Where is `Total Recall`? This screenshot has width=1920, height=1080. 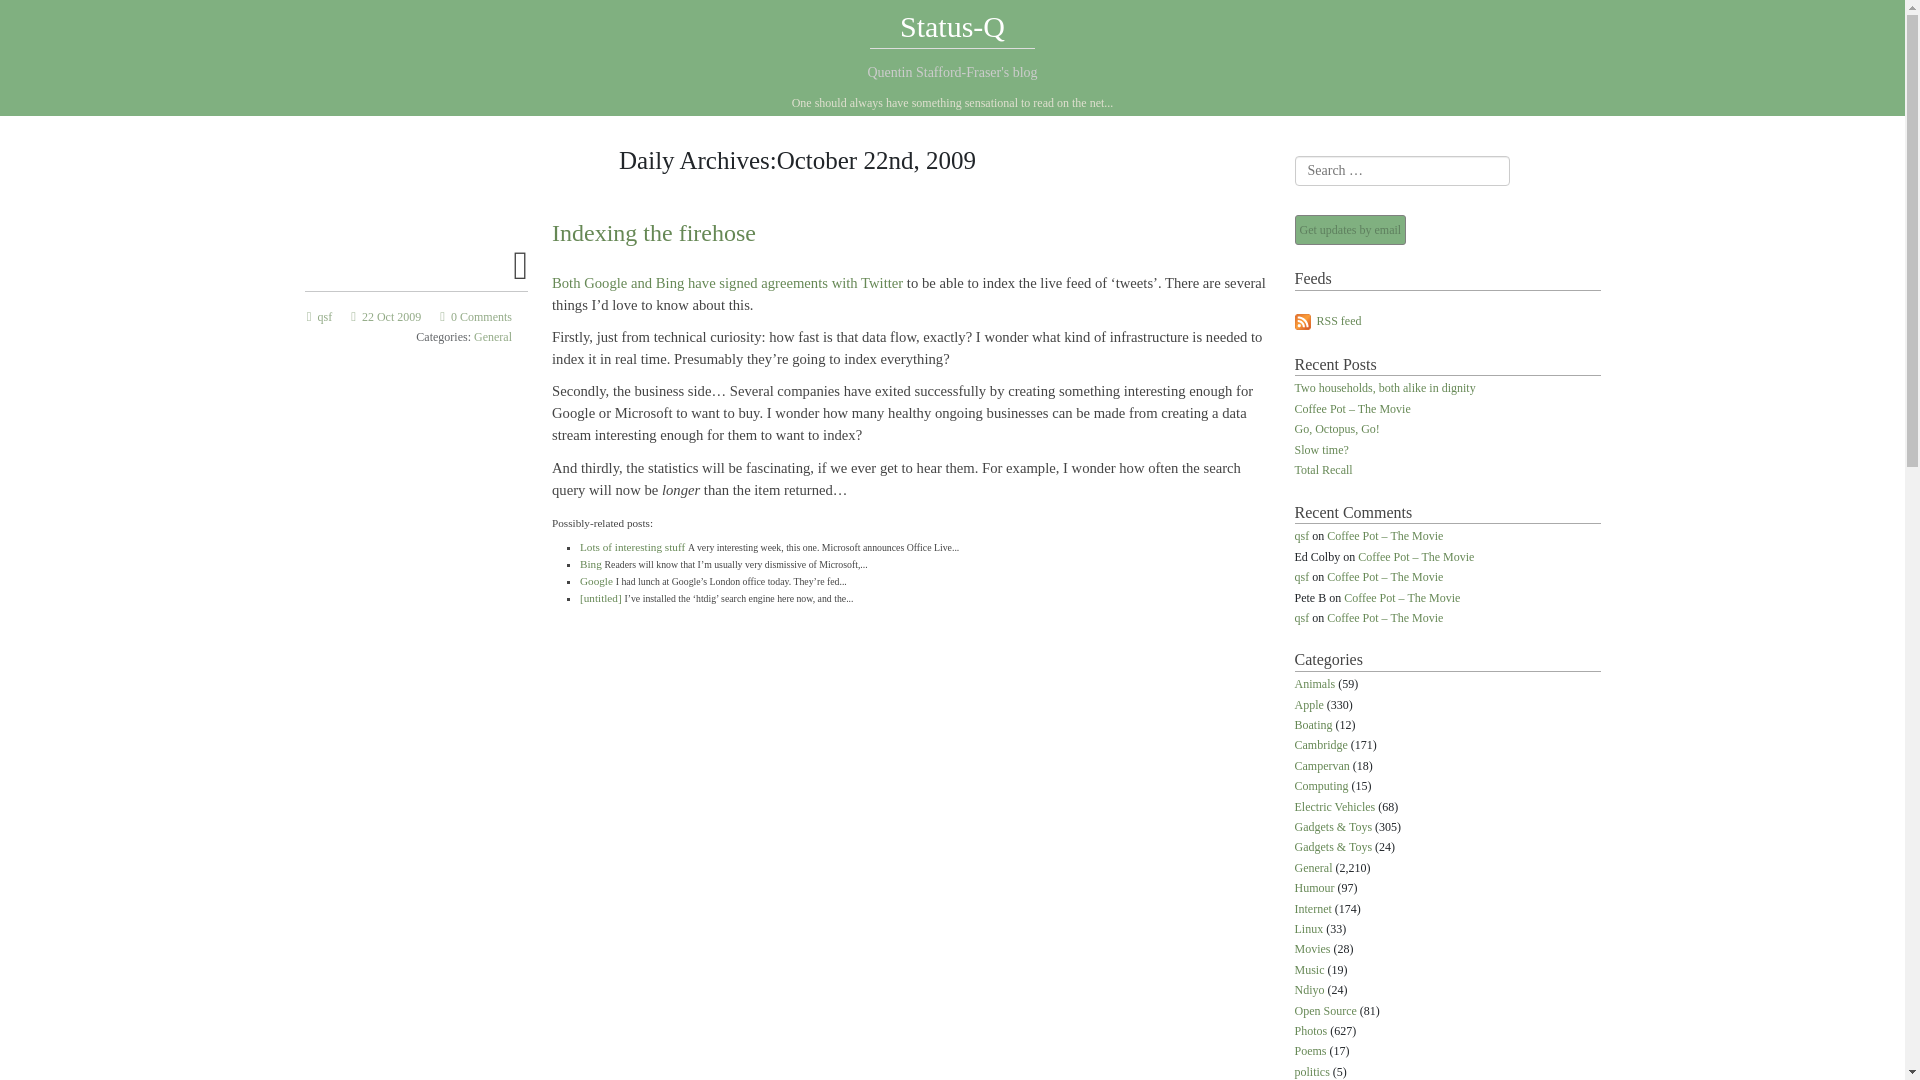 Total Recall is located at coordinates (1322, 471).